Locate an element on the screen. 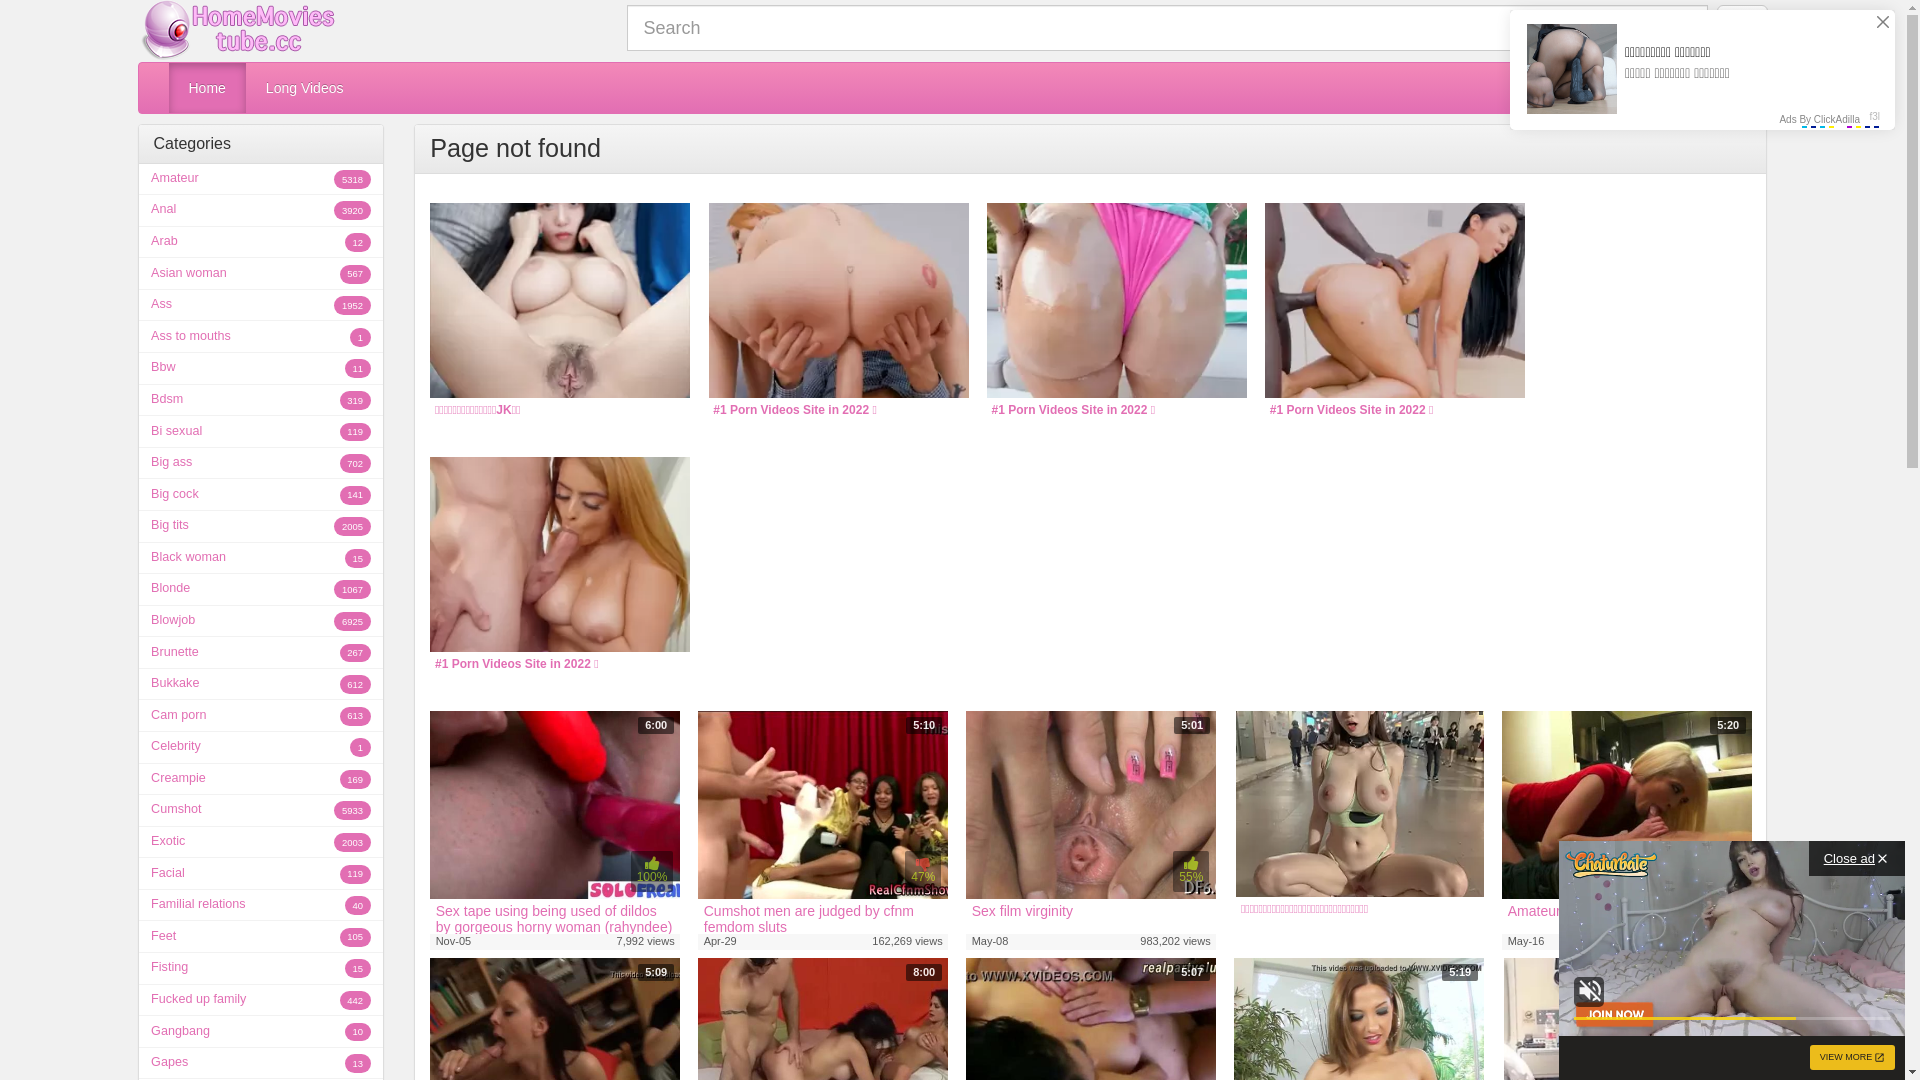 The width and height of the screenshot is (1920, 1080). Fucked up family
442 is located at coordinates (260, 1001).